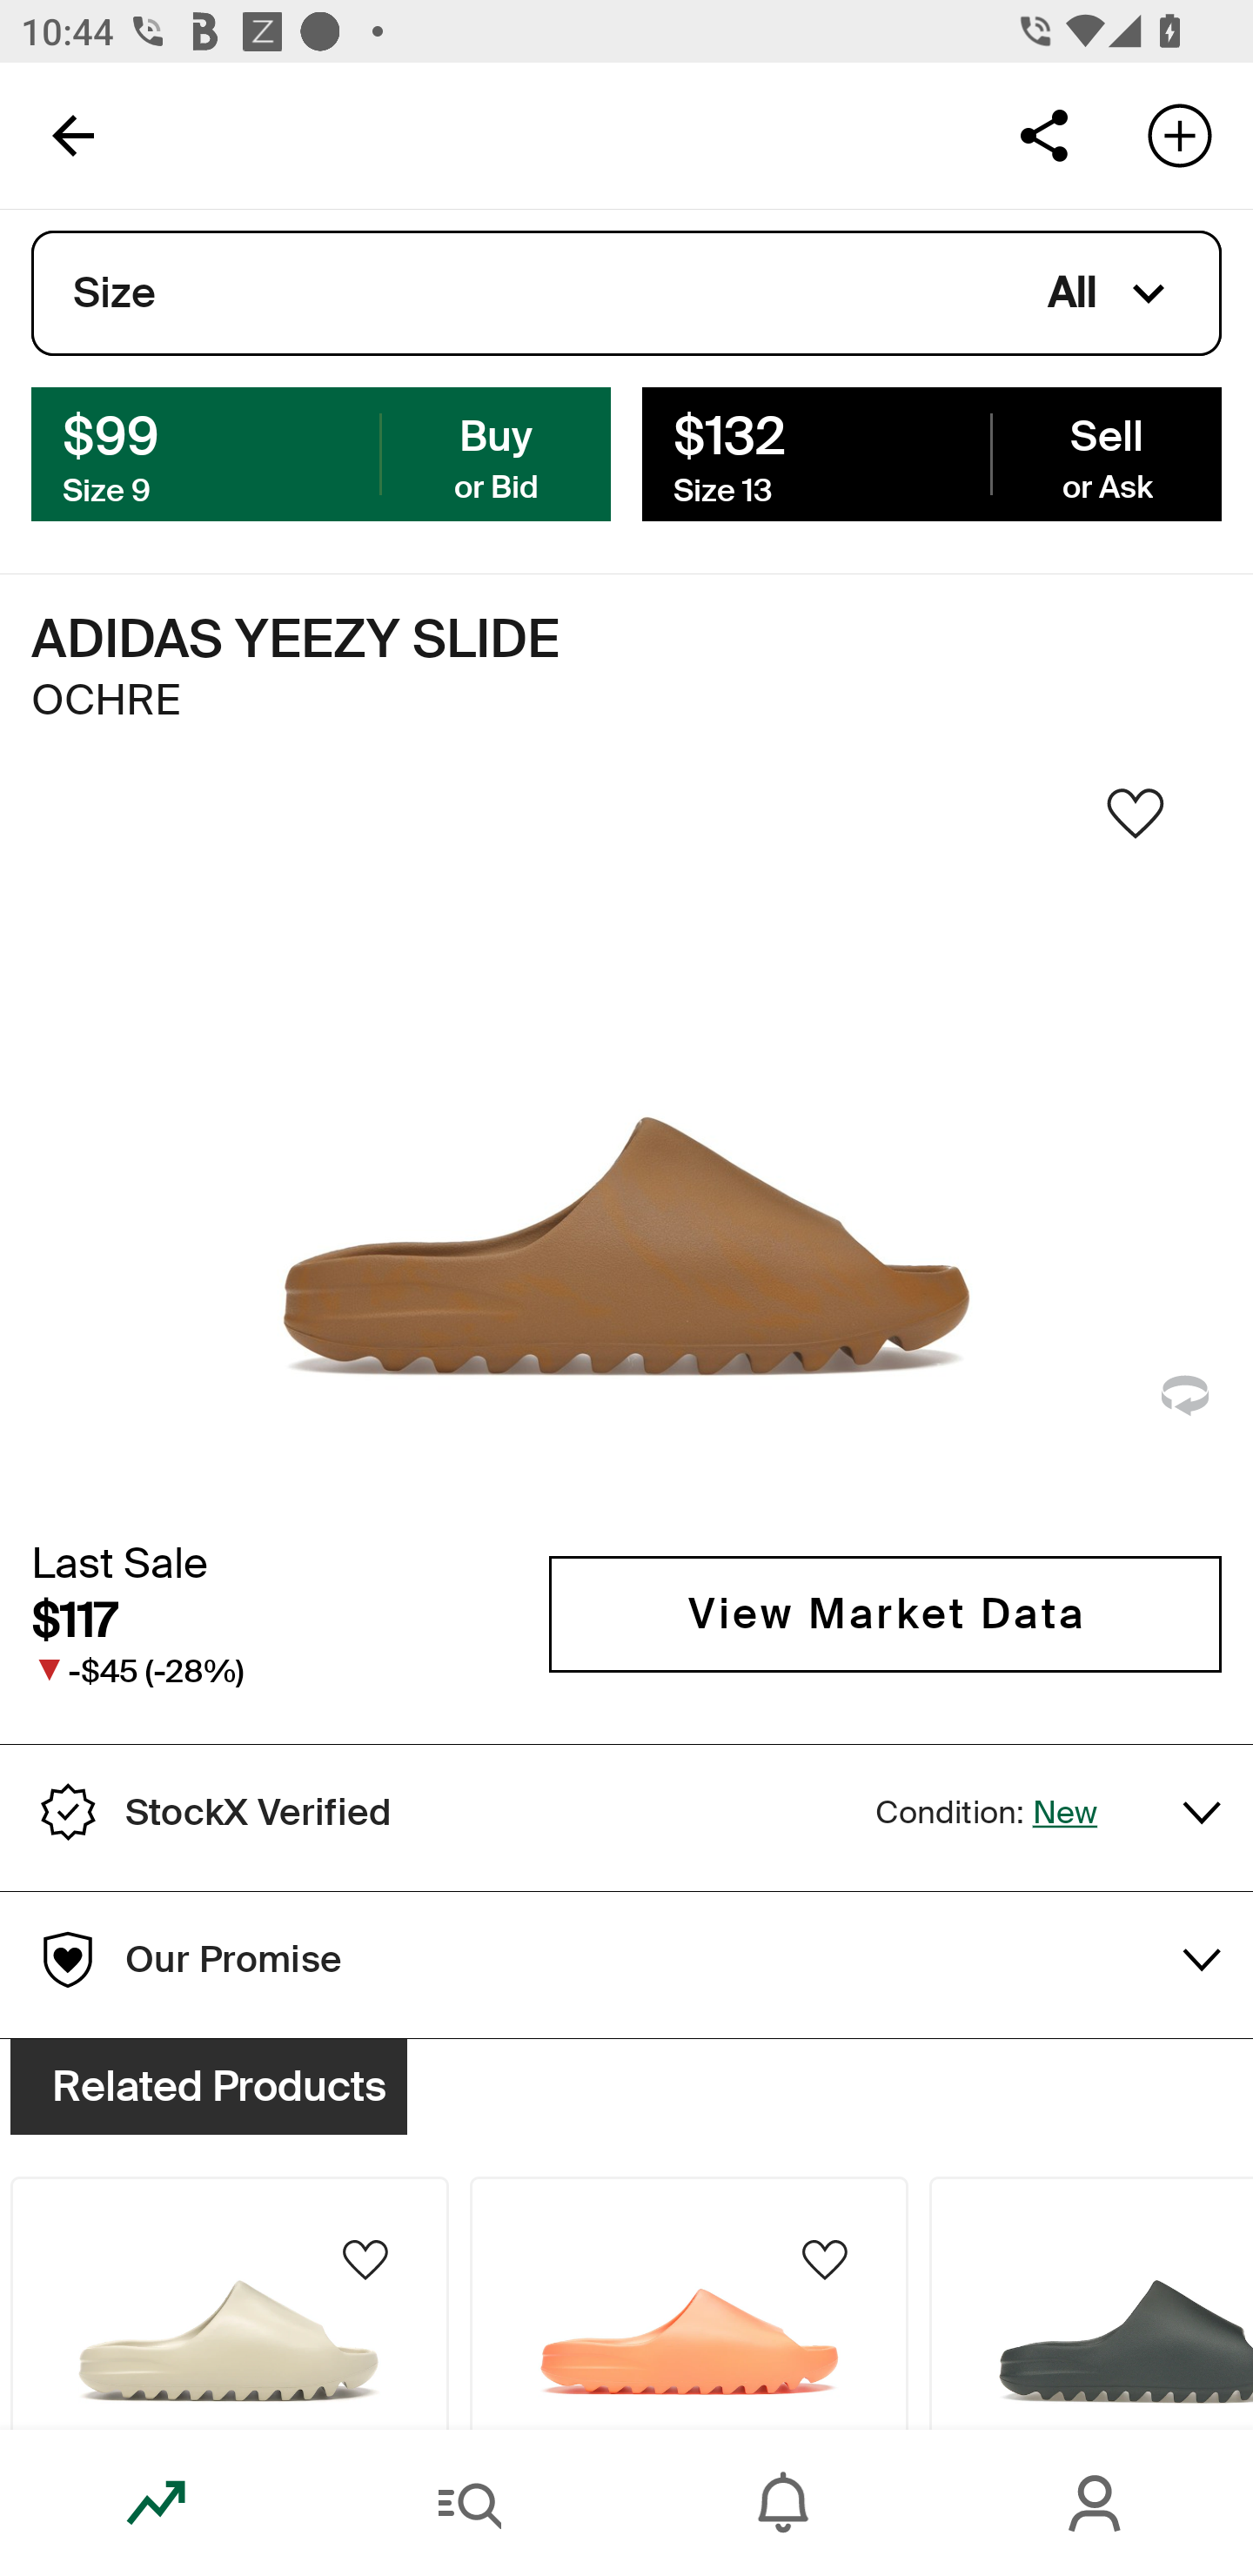 This screenshot has height=2576, width=1253. What do you see at coordinates (885, 1613) in the screenshot?
I see `View Market Data` at bounding box center [885, 1613].